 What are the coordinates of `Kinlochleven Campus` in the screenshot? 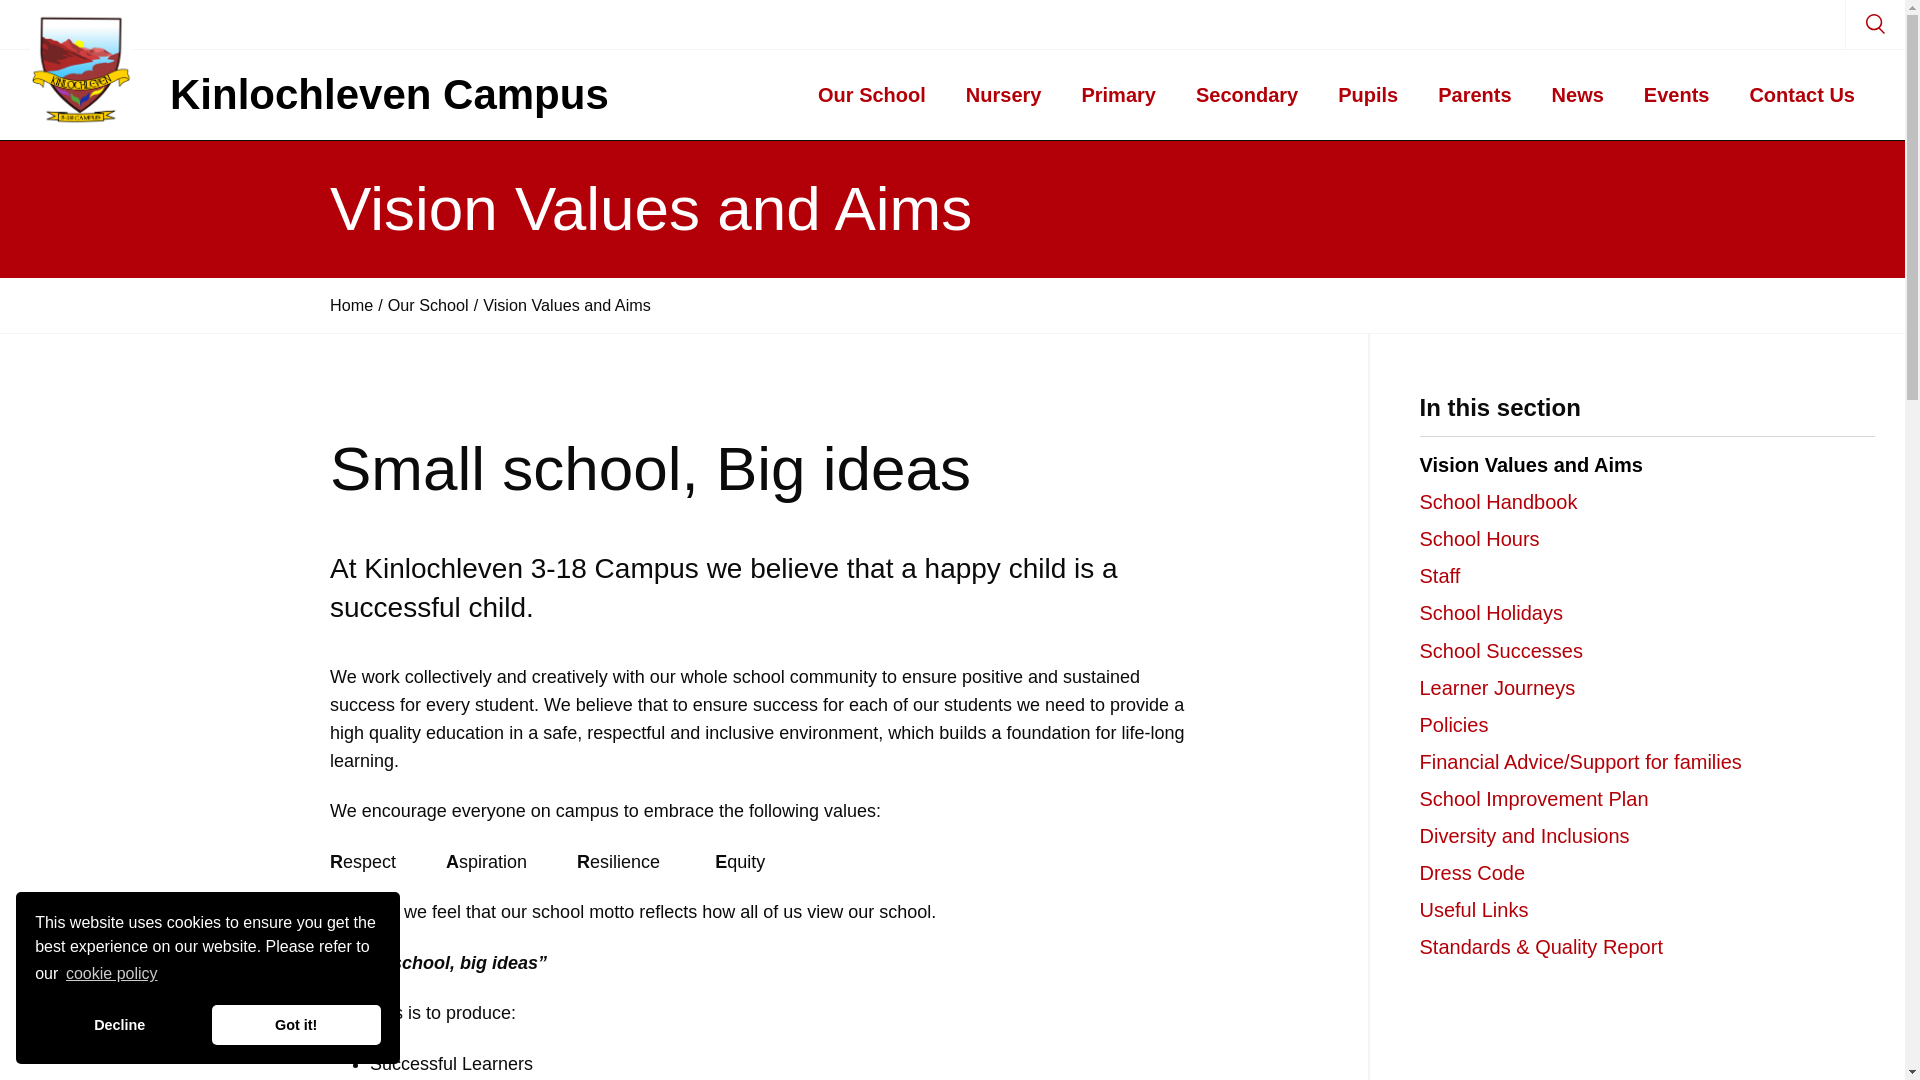 It's located at (389, 94).